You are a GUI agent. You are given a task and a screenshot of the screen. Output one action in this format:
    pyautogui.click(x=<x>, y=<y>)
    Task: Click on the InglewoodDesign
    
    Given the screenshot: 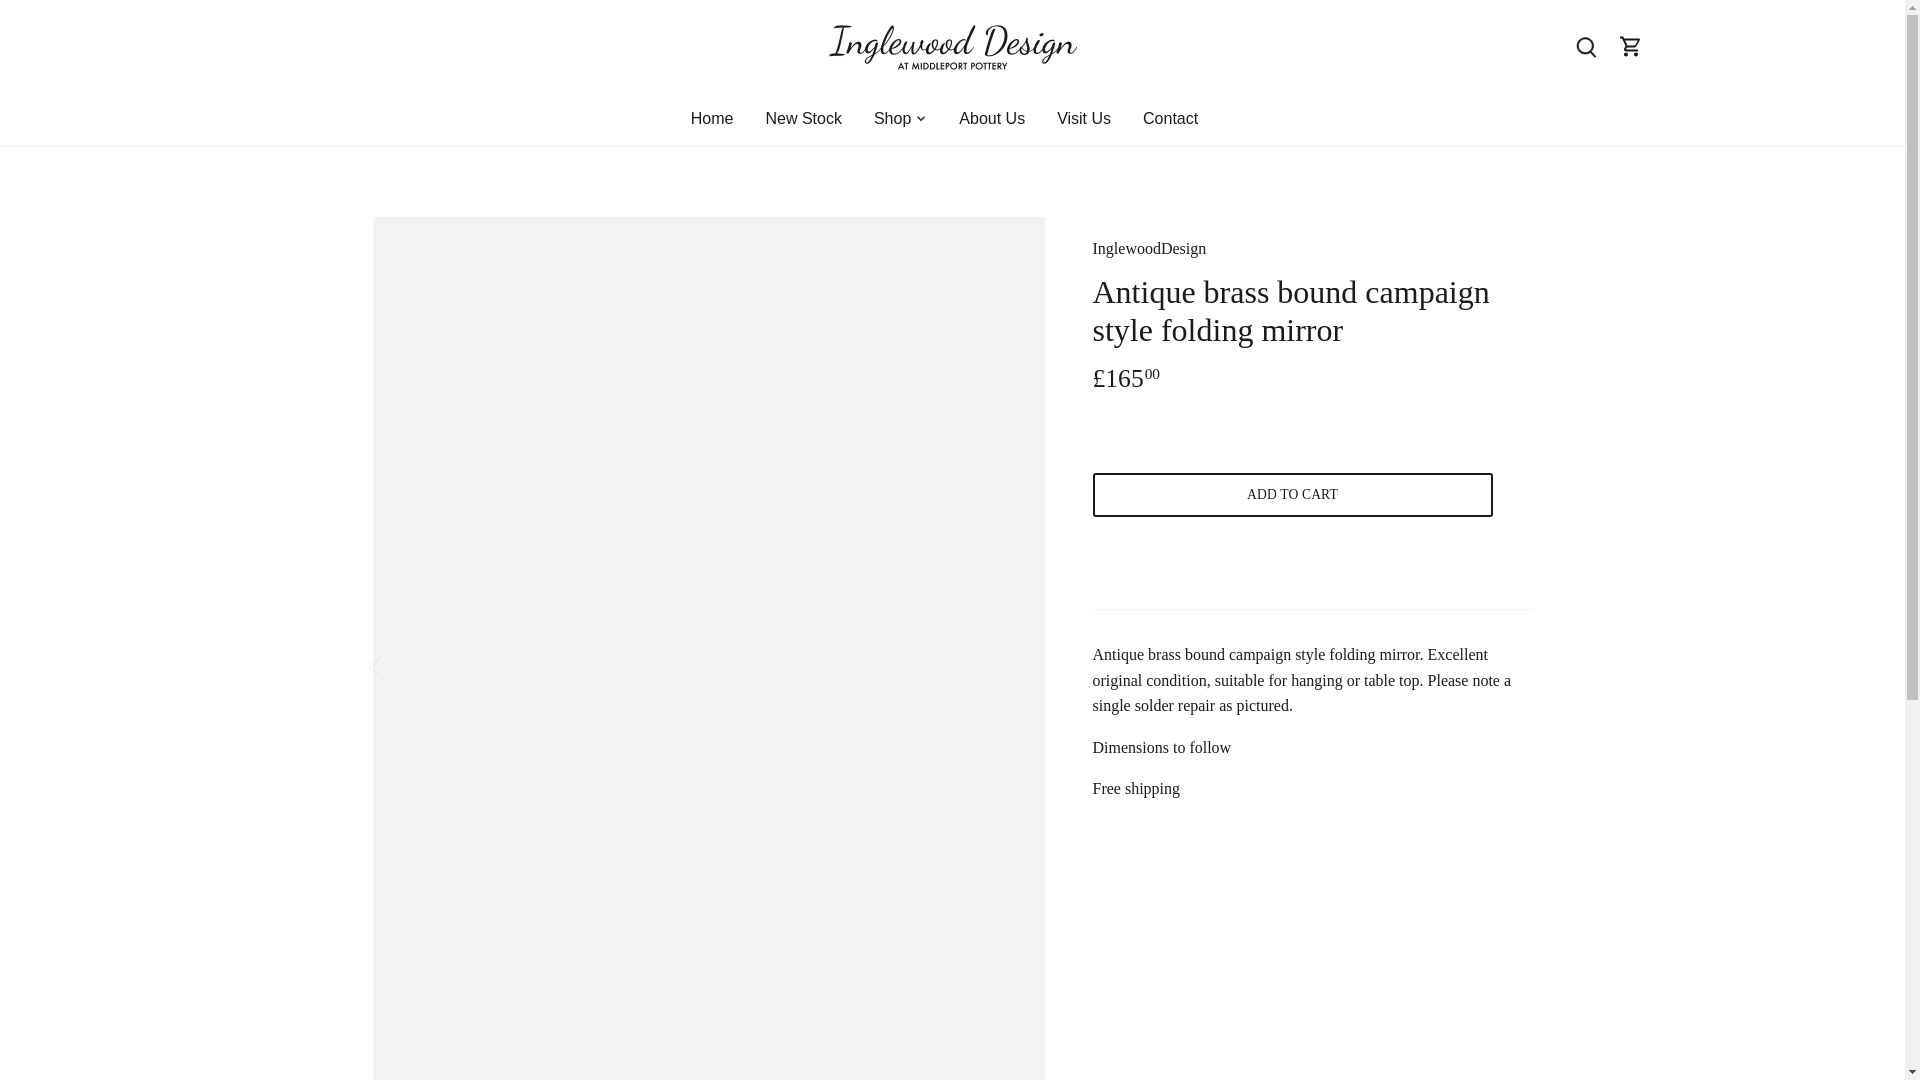 What is the action you would take?
    pyautogui.click(x=1148, y=248)
    